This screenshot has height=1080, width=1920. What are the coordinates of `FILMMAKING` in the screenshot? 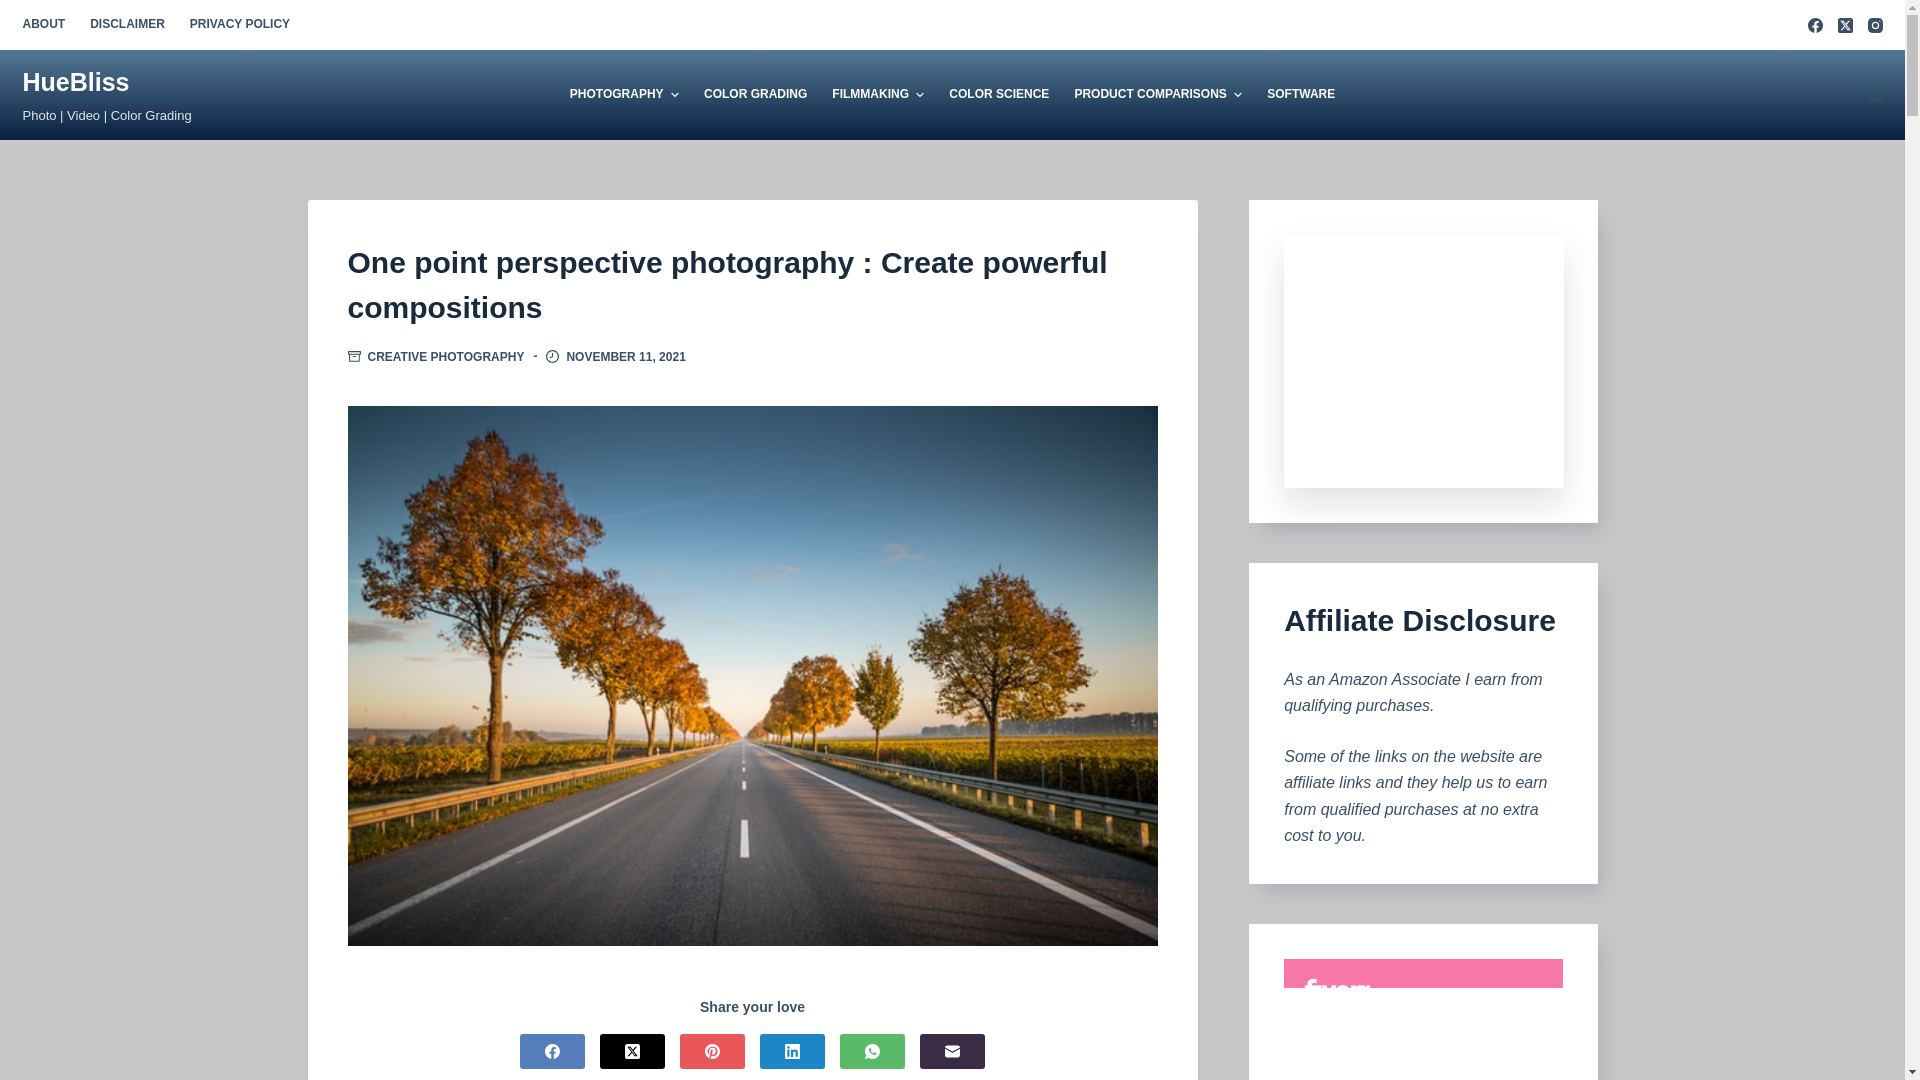 It's located at (878, 94).